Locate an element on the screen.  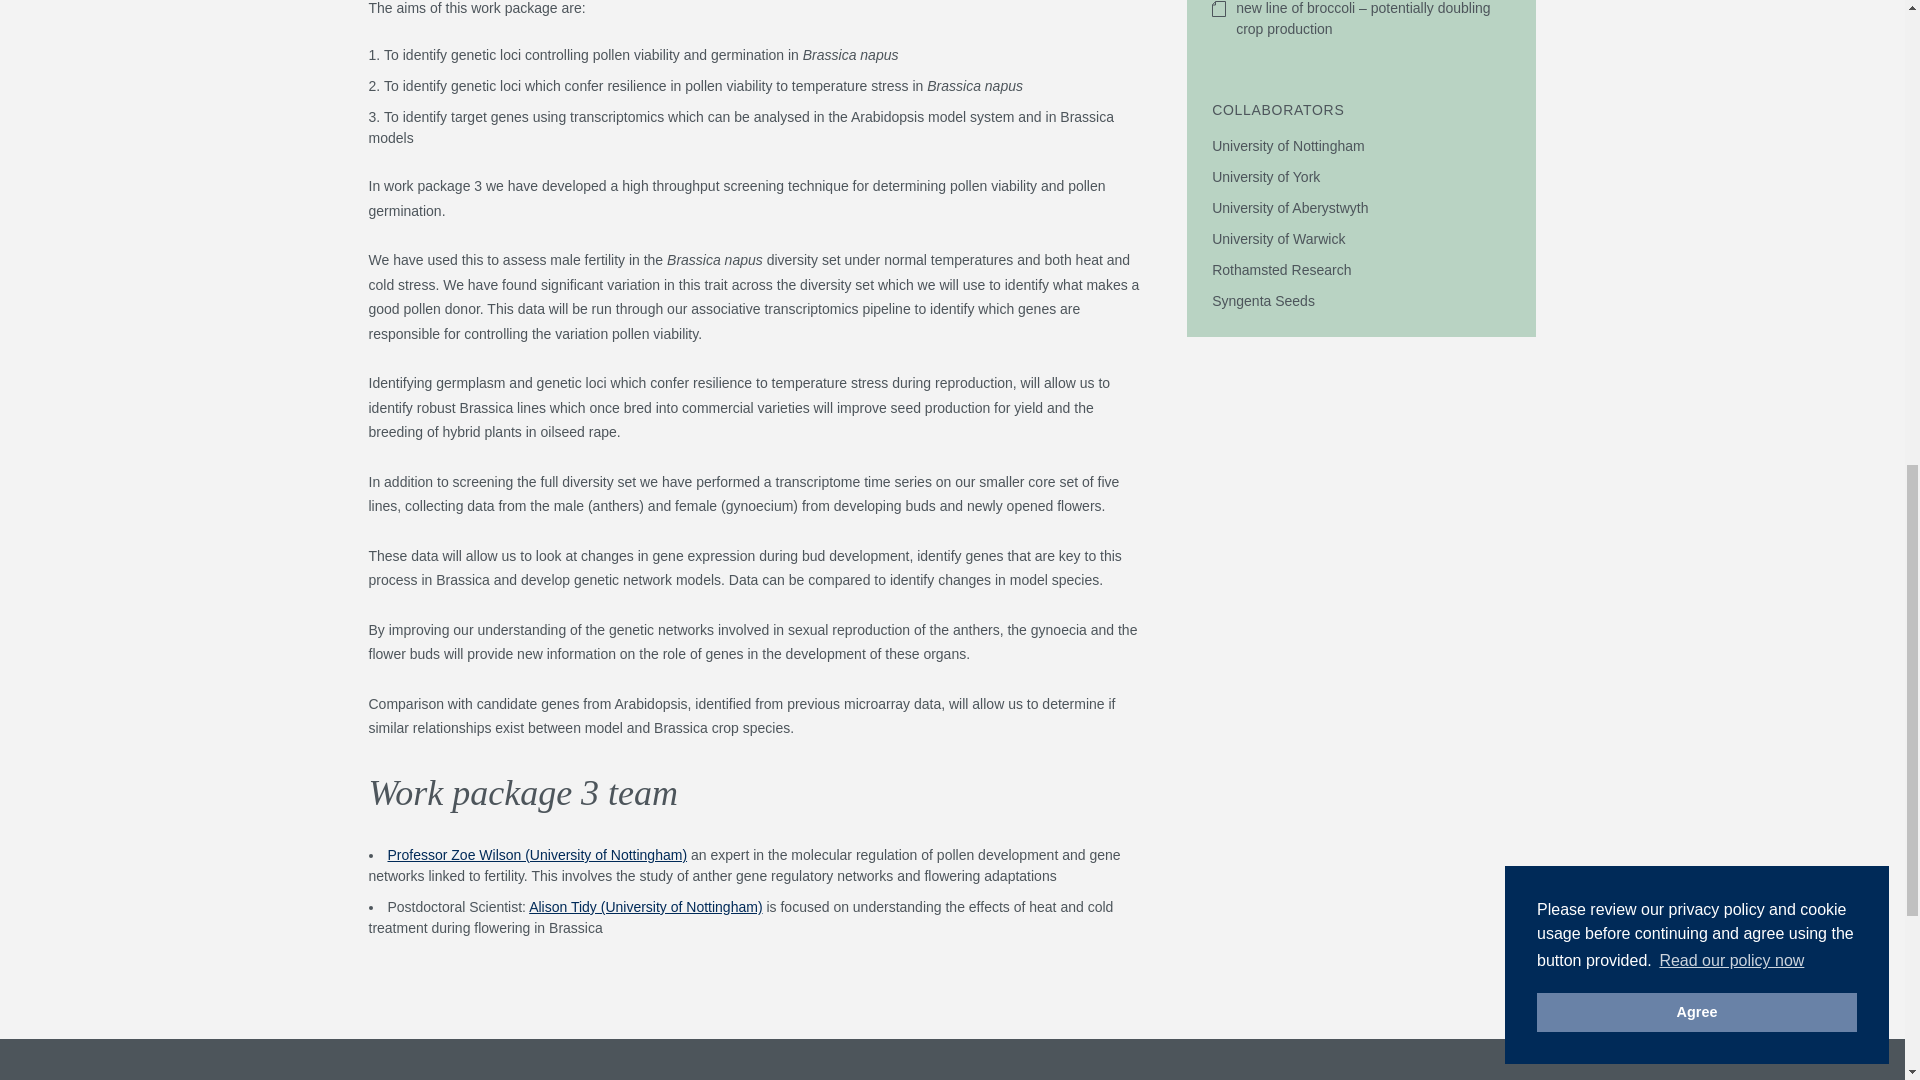
University of Aberystwyth is located at coordinates (1289, 208).